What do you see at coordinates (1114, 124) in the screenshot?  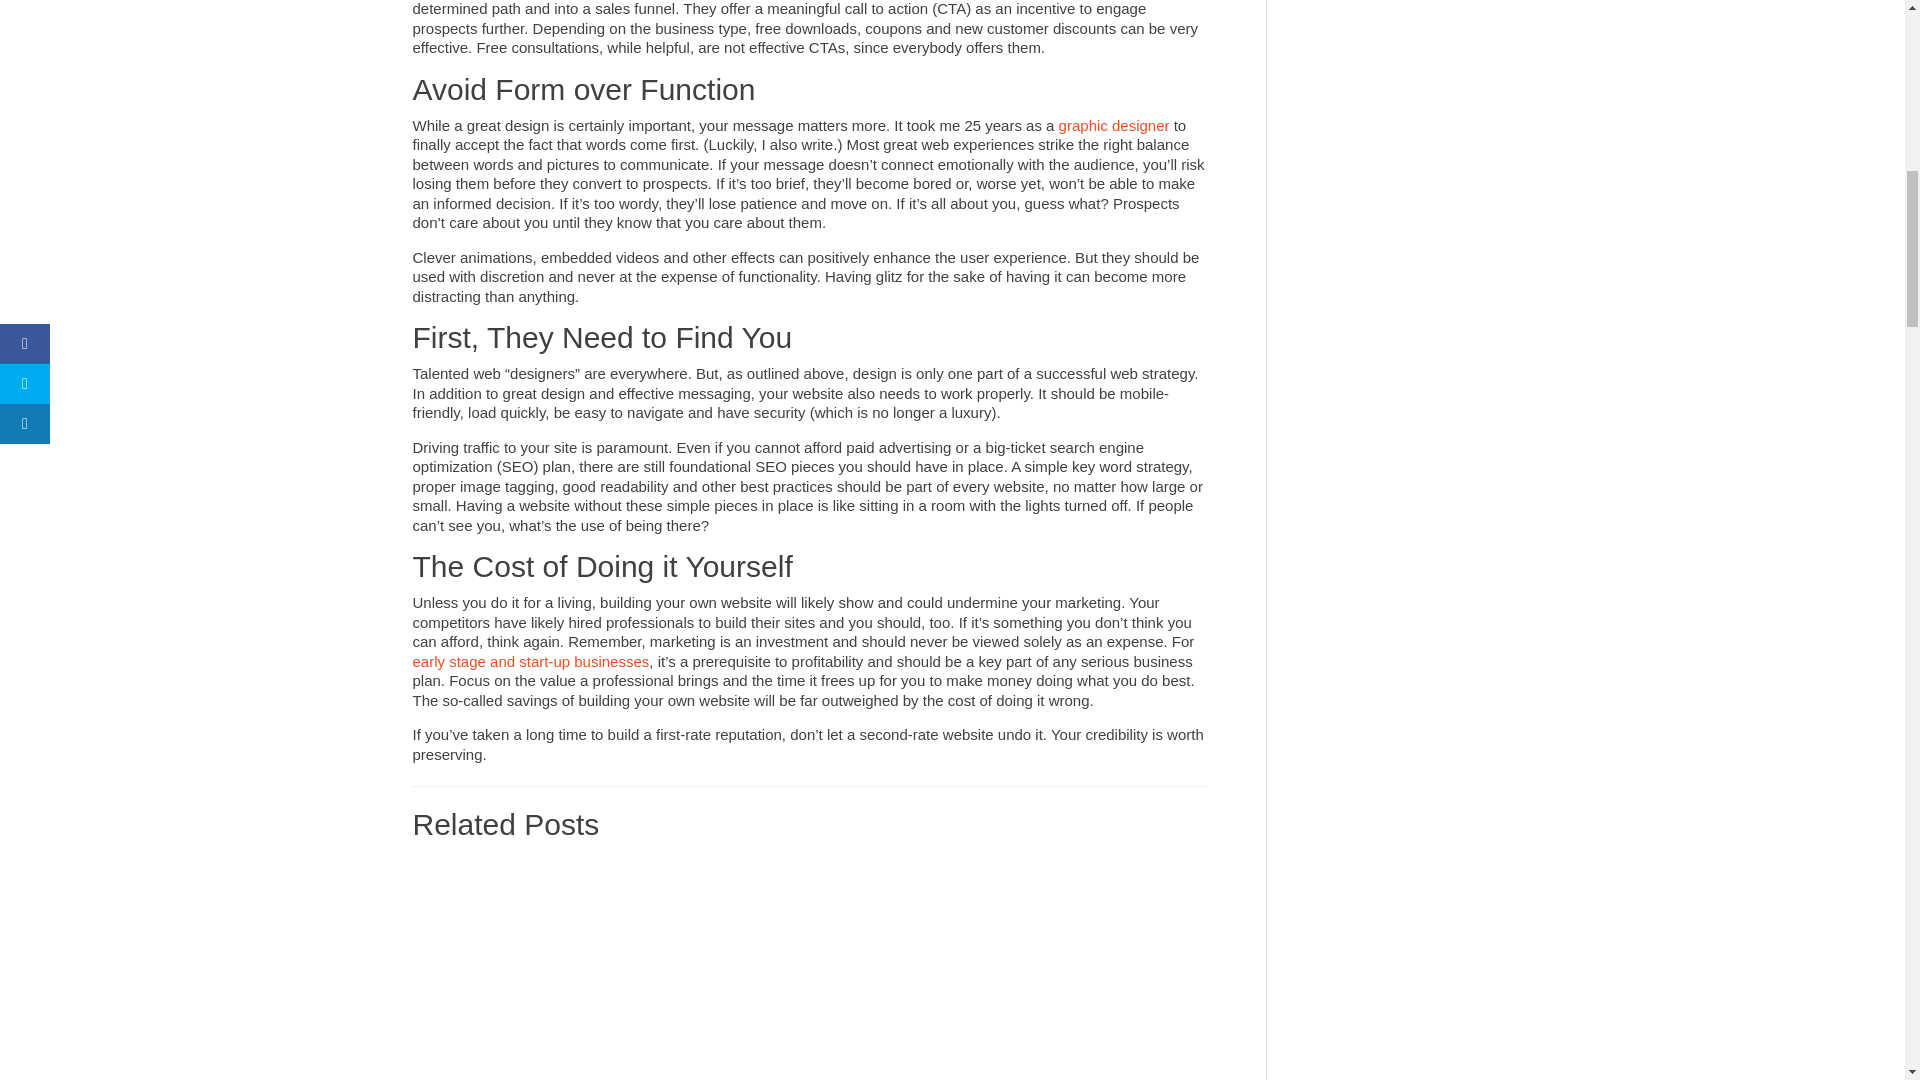 I see `graphic designer` at bounding box center [1114, 124].